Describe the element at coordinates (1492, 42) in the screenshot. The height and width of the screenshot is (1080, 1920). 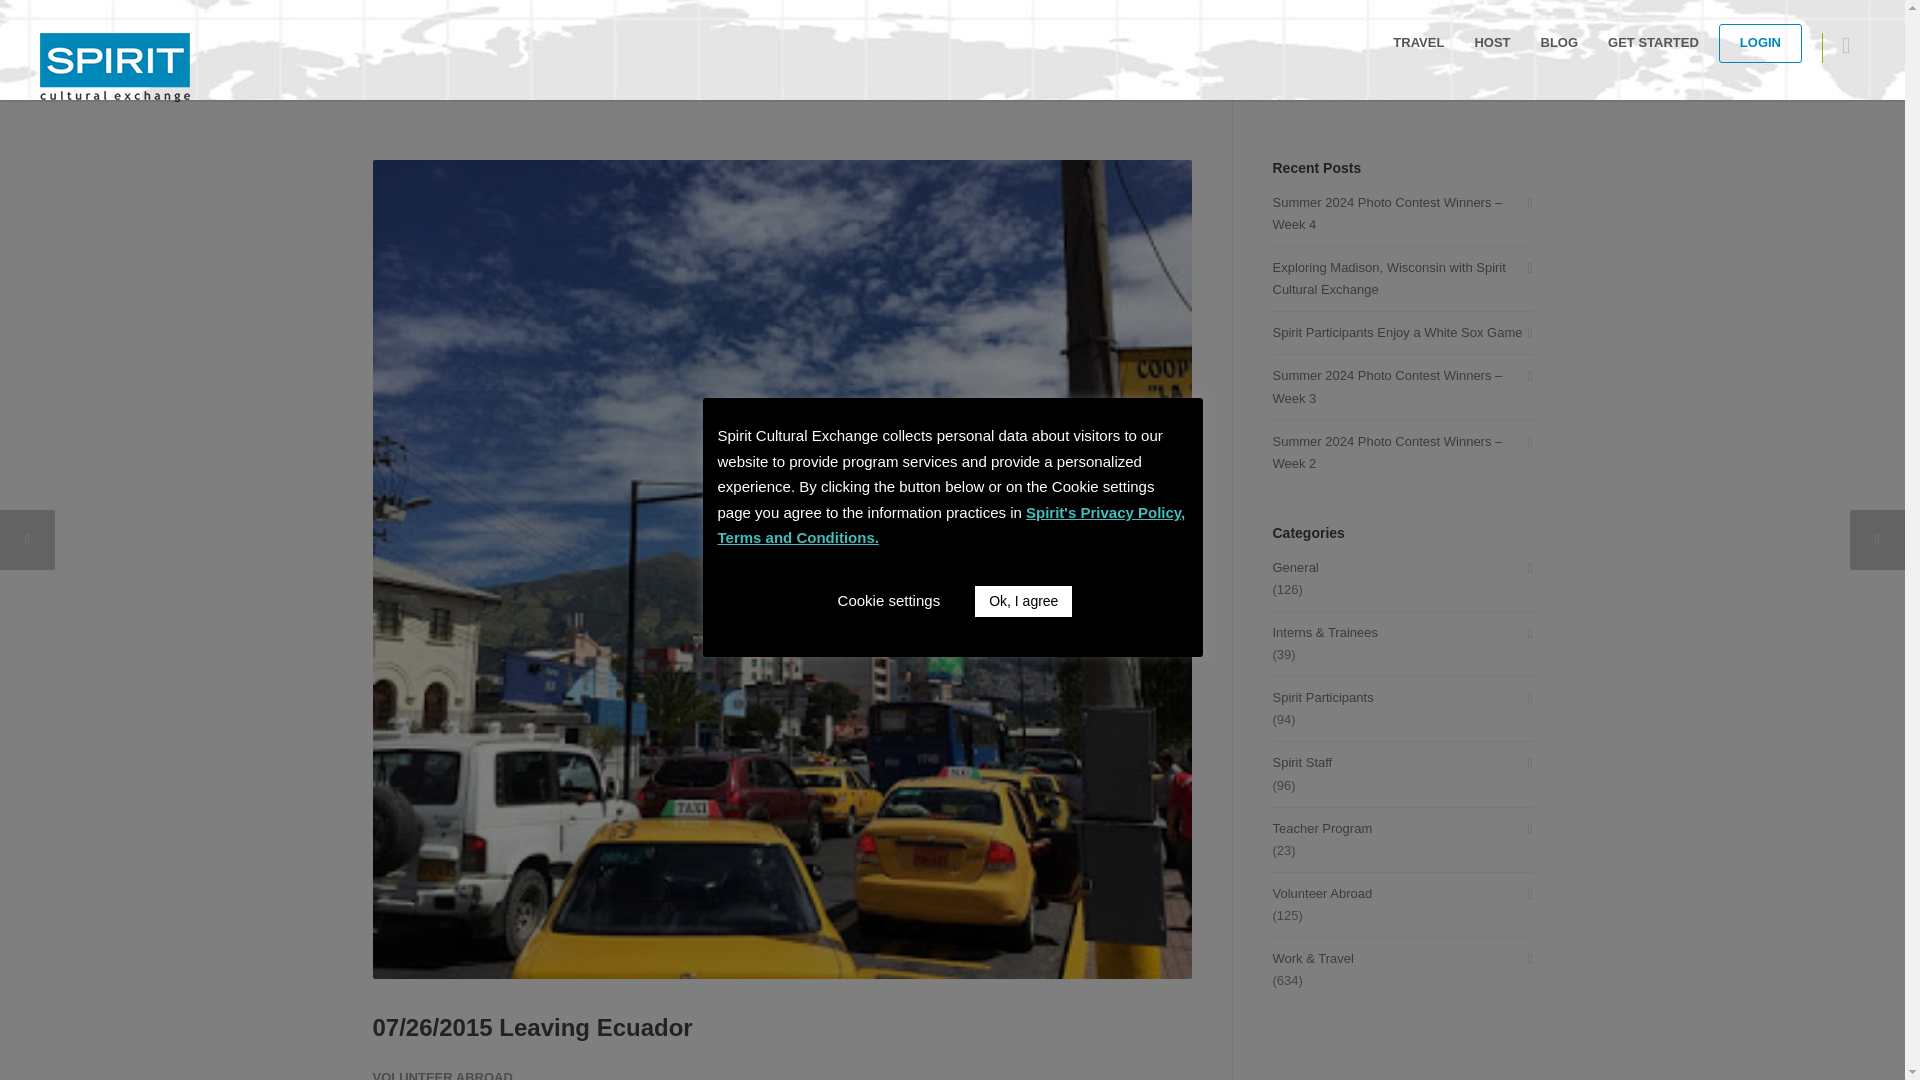
I see `HOST` at that location.